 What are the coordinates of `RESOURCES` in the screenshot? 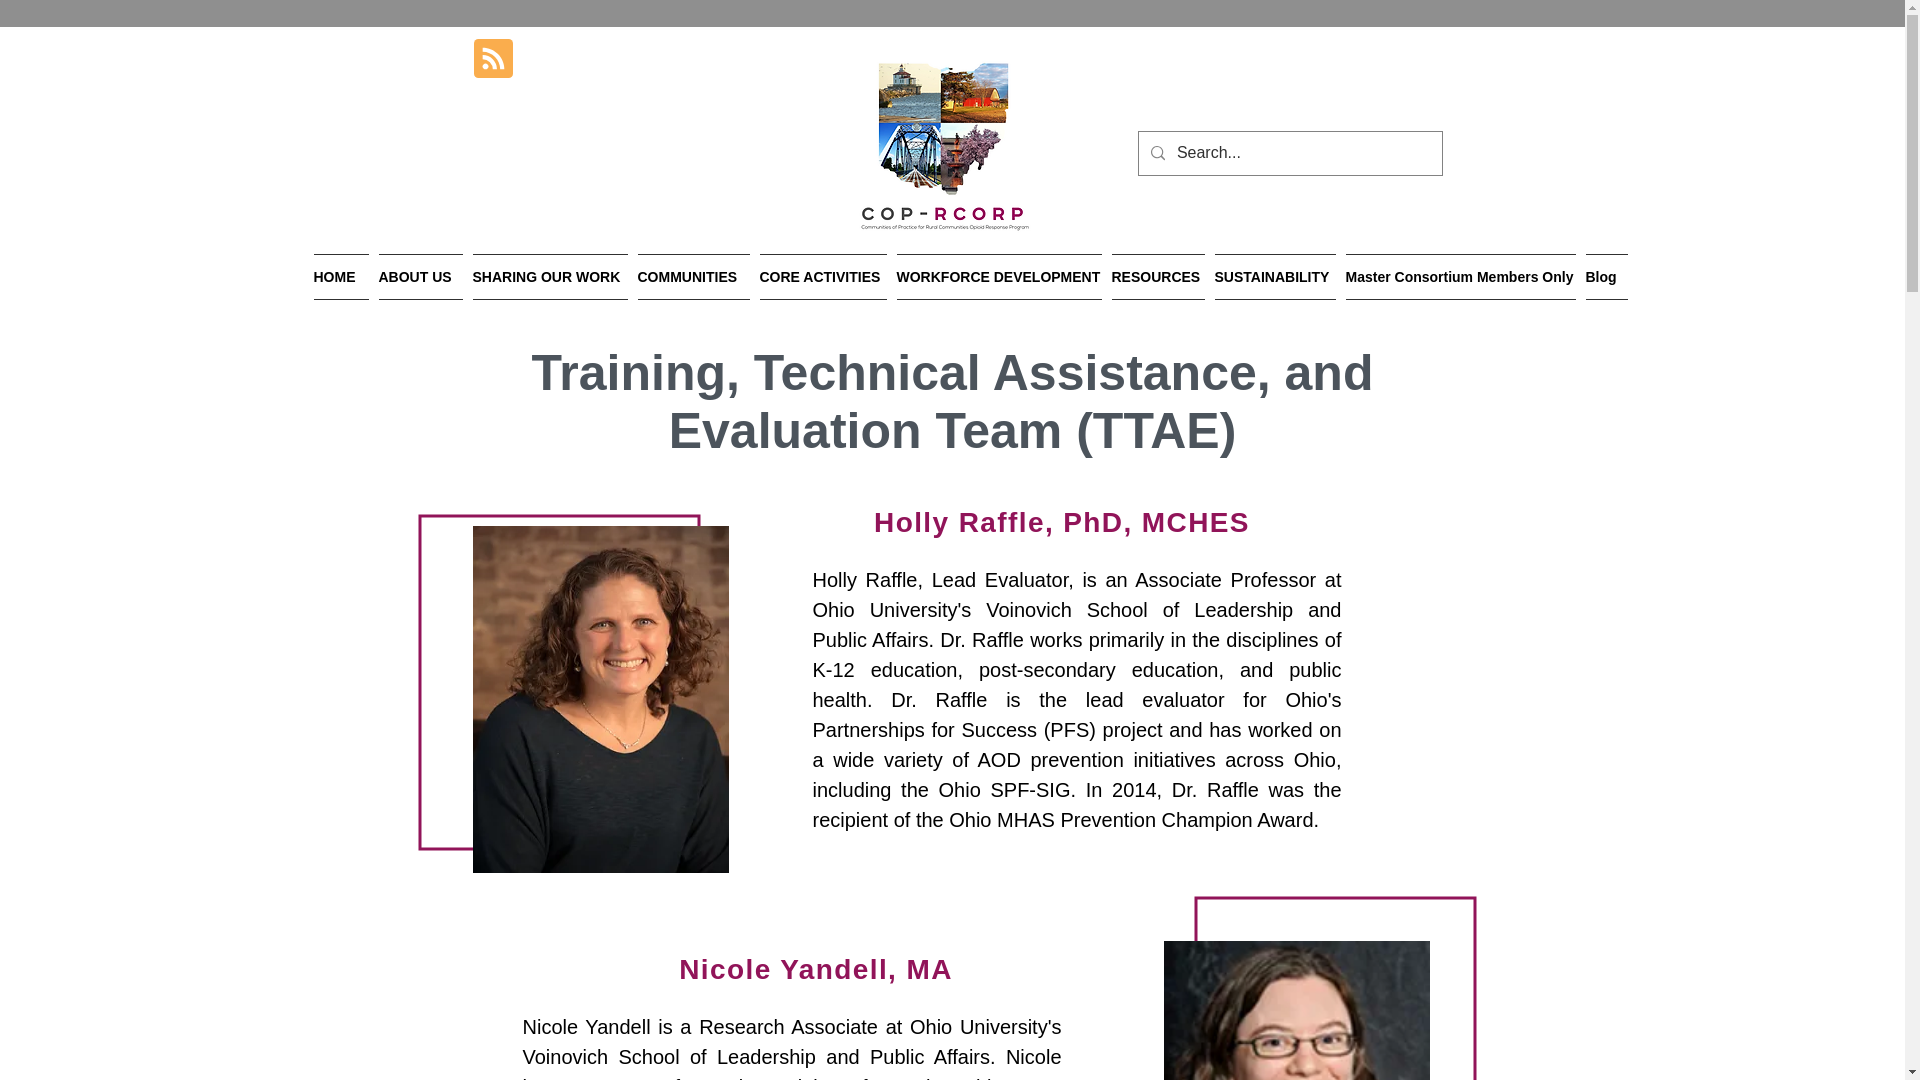 It's located at (1157, 276).